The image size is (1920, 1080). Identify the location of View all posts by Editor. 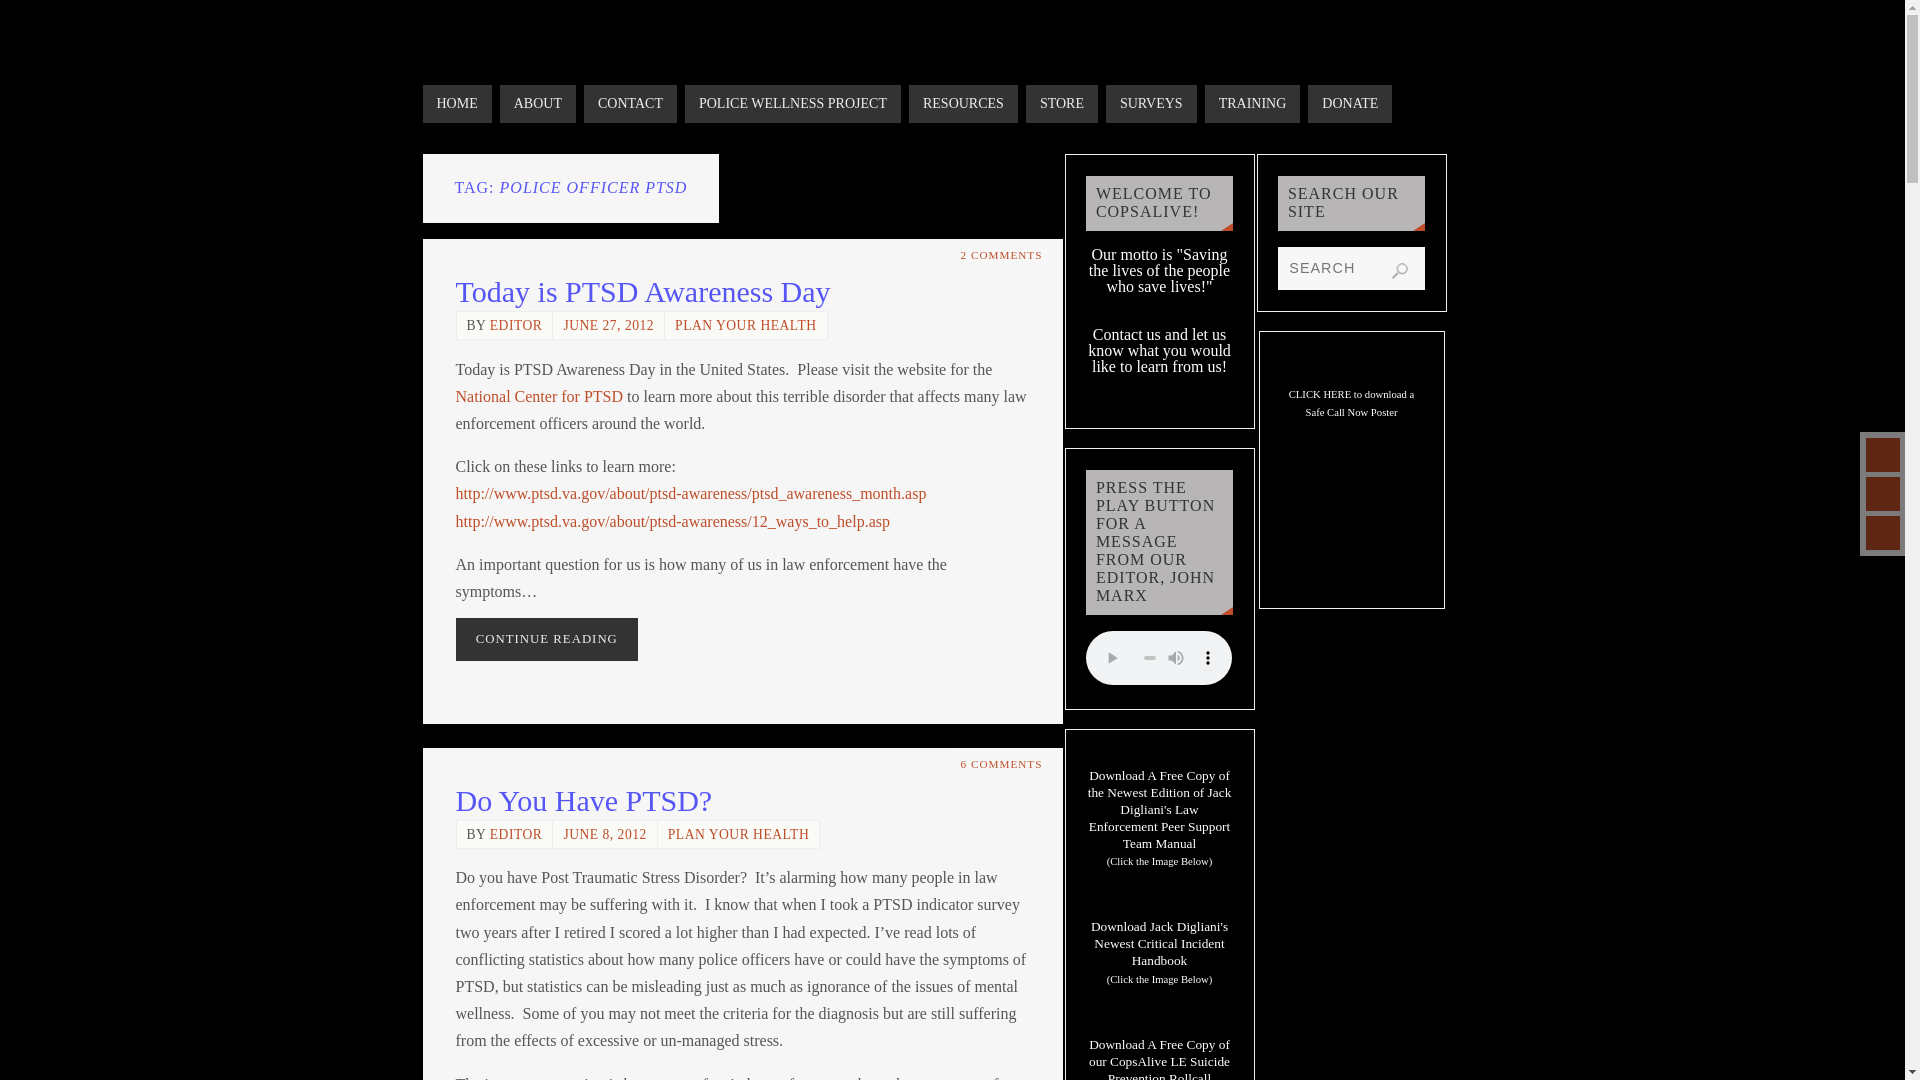
(516, 834).